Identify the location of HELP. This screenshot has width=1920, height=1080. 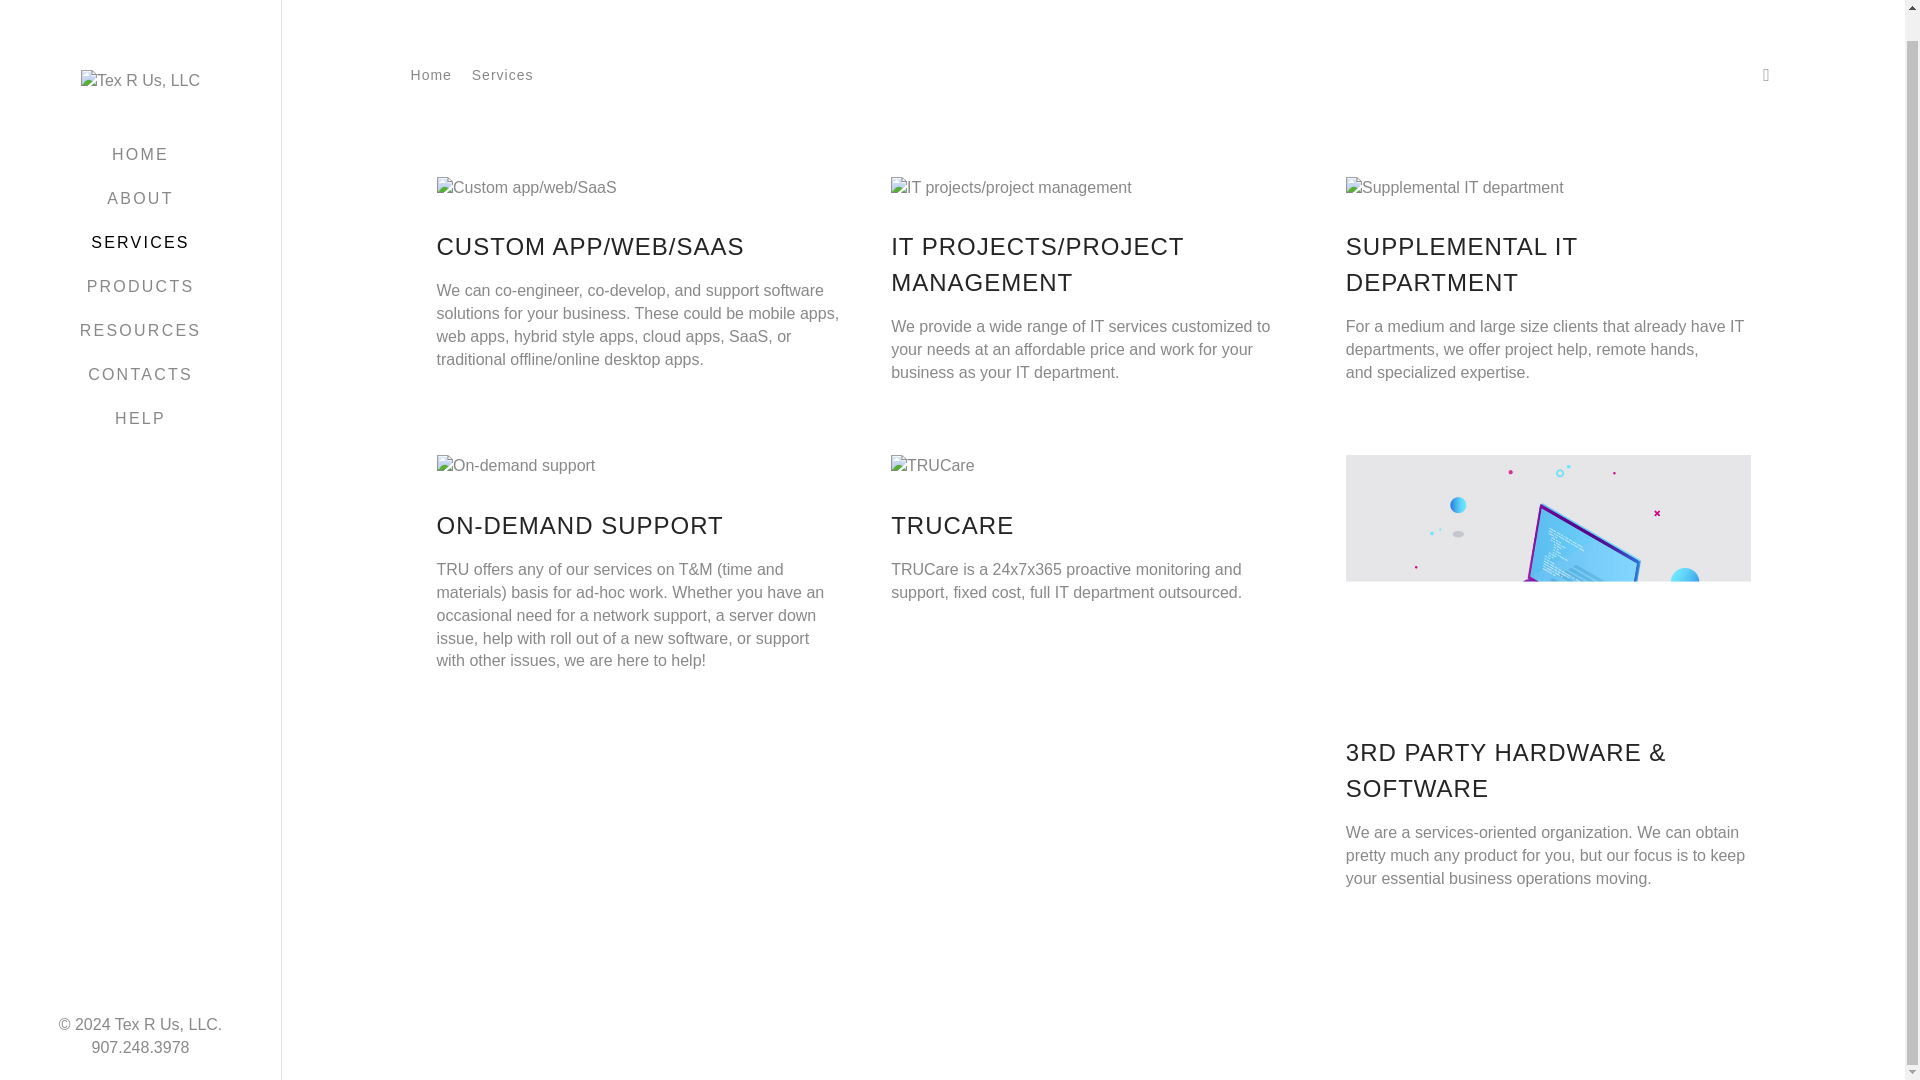
(140, 392).